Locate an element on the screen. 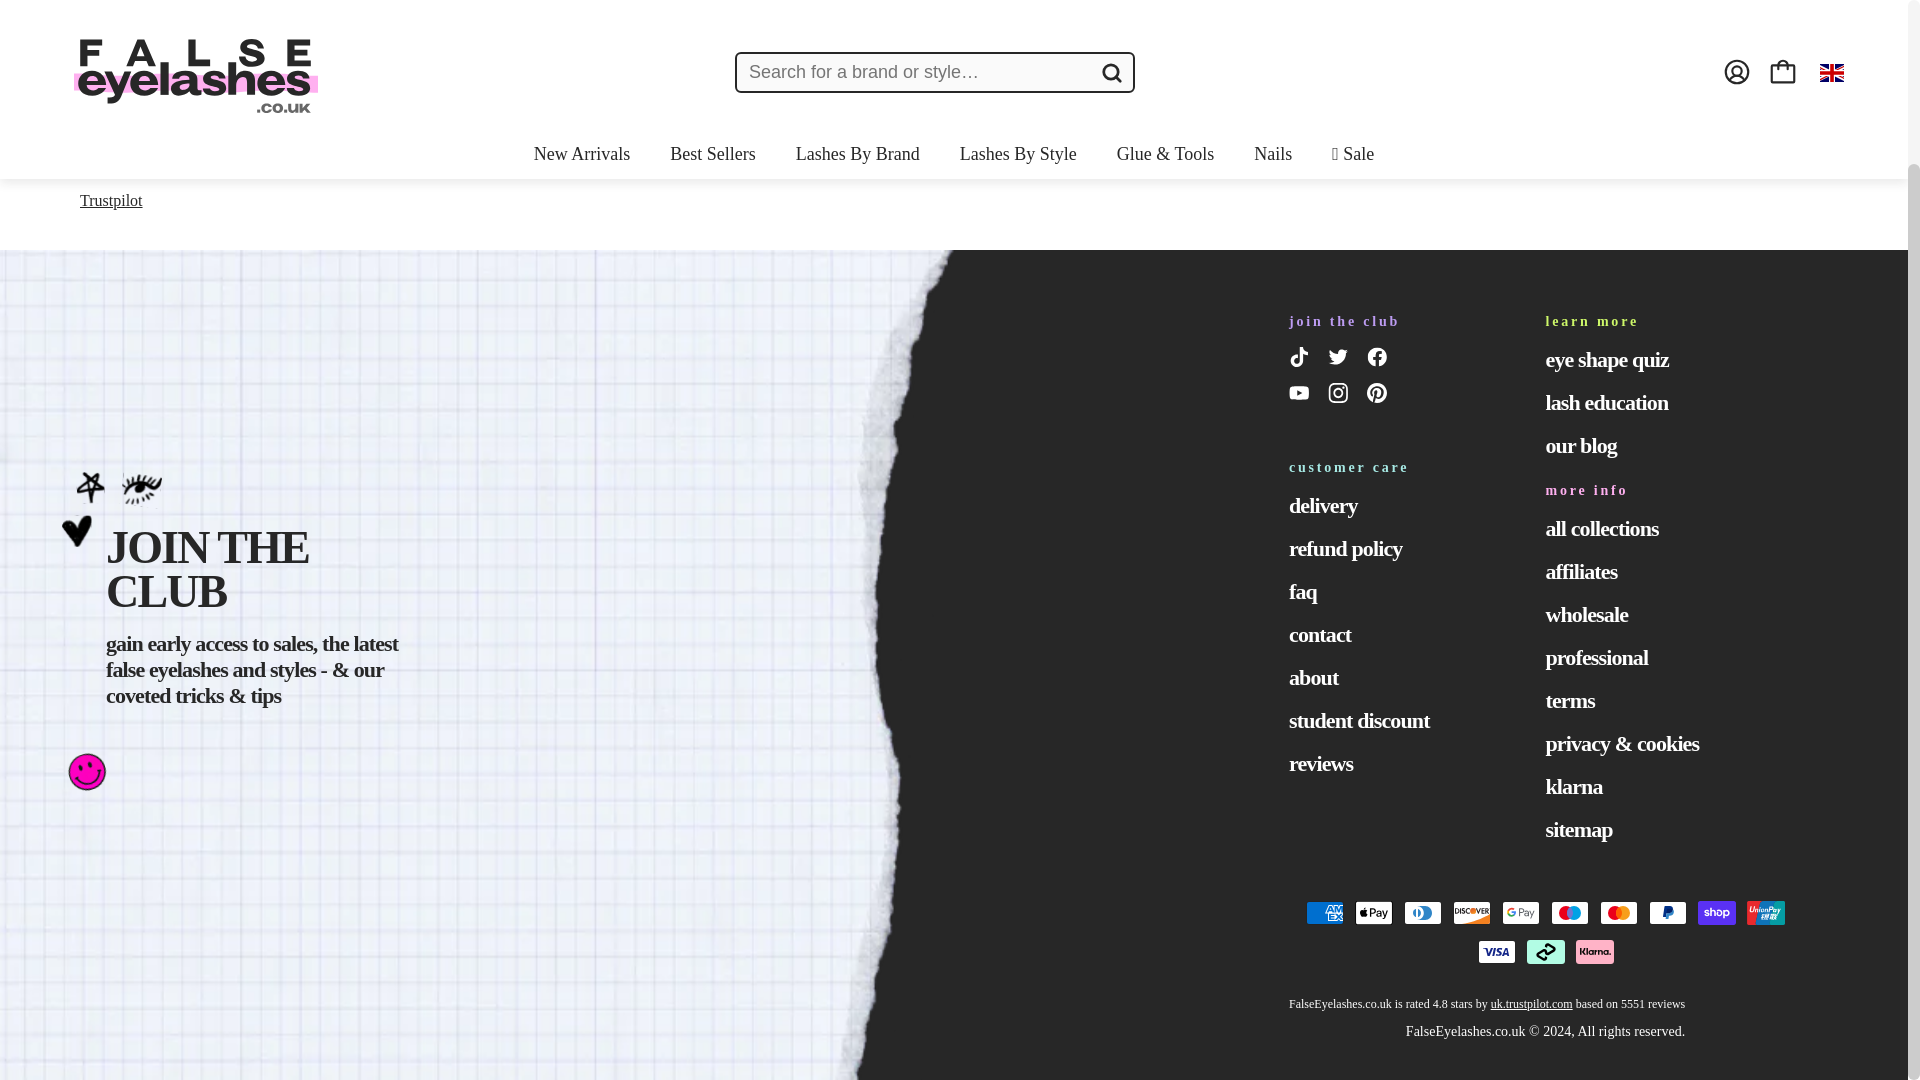 The image size is (1920, 1080). Best Sellers is located at coordinates (713, 4).